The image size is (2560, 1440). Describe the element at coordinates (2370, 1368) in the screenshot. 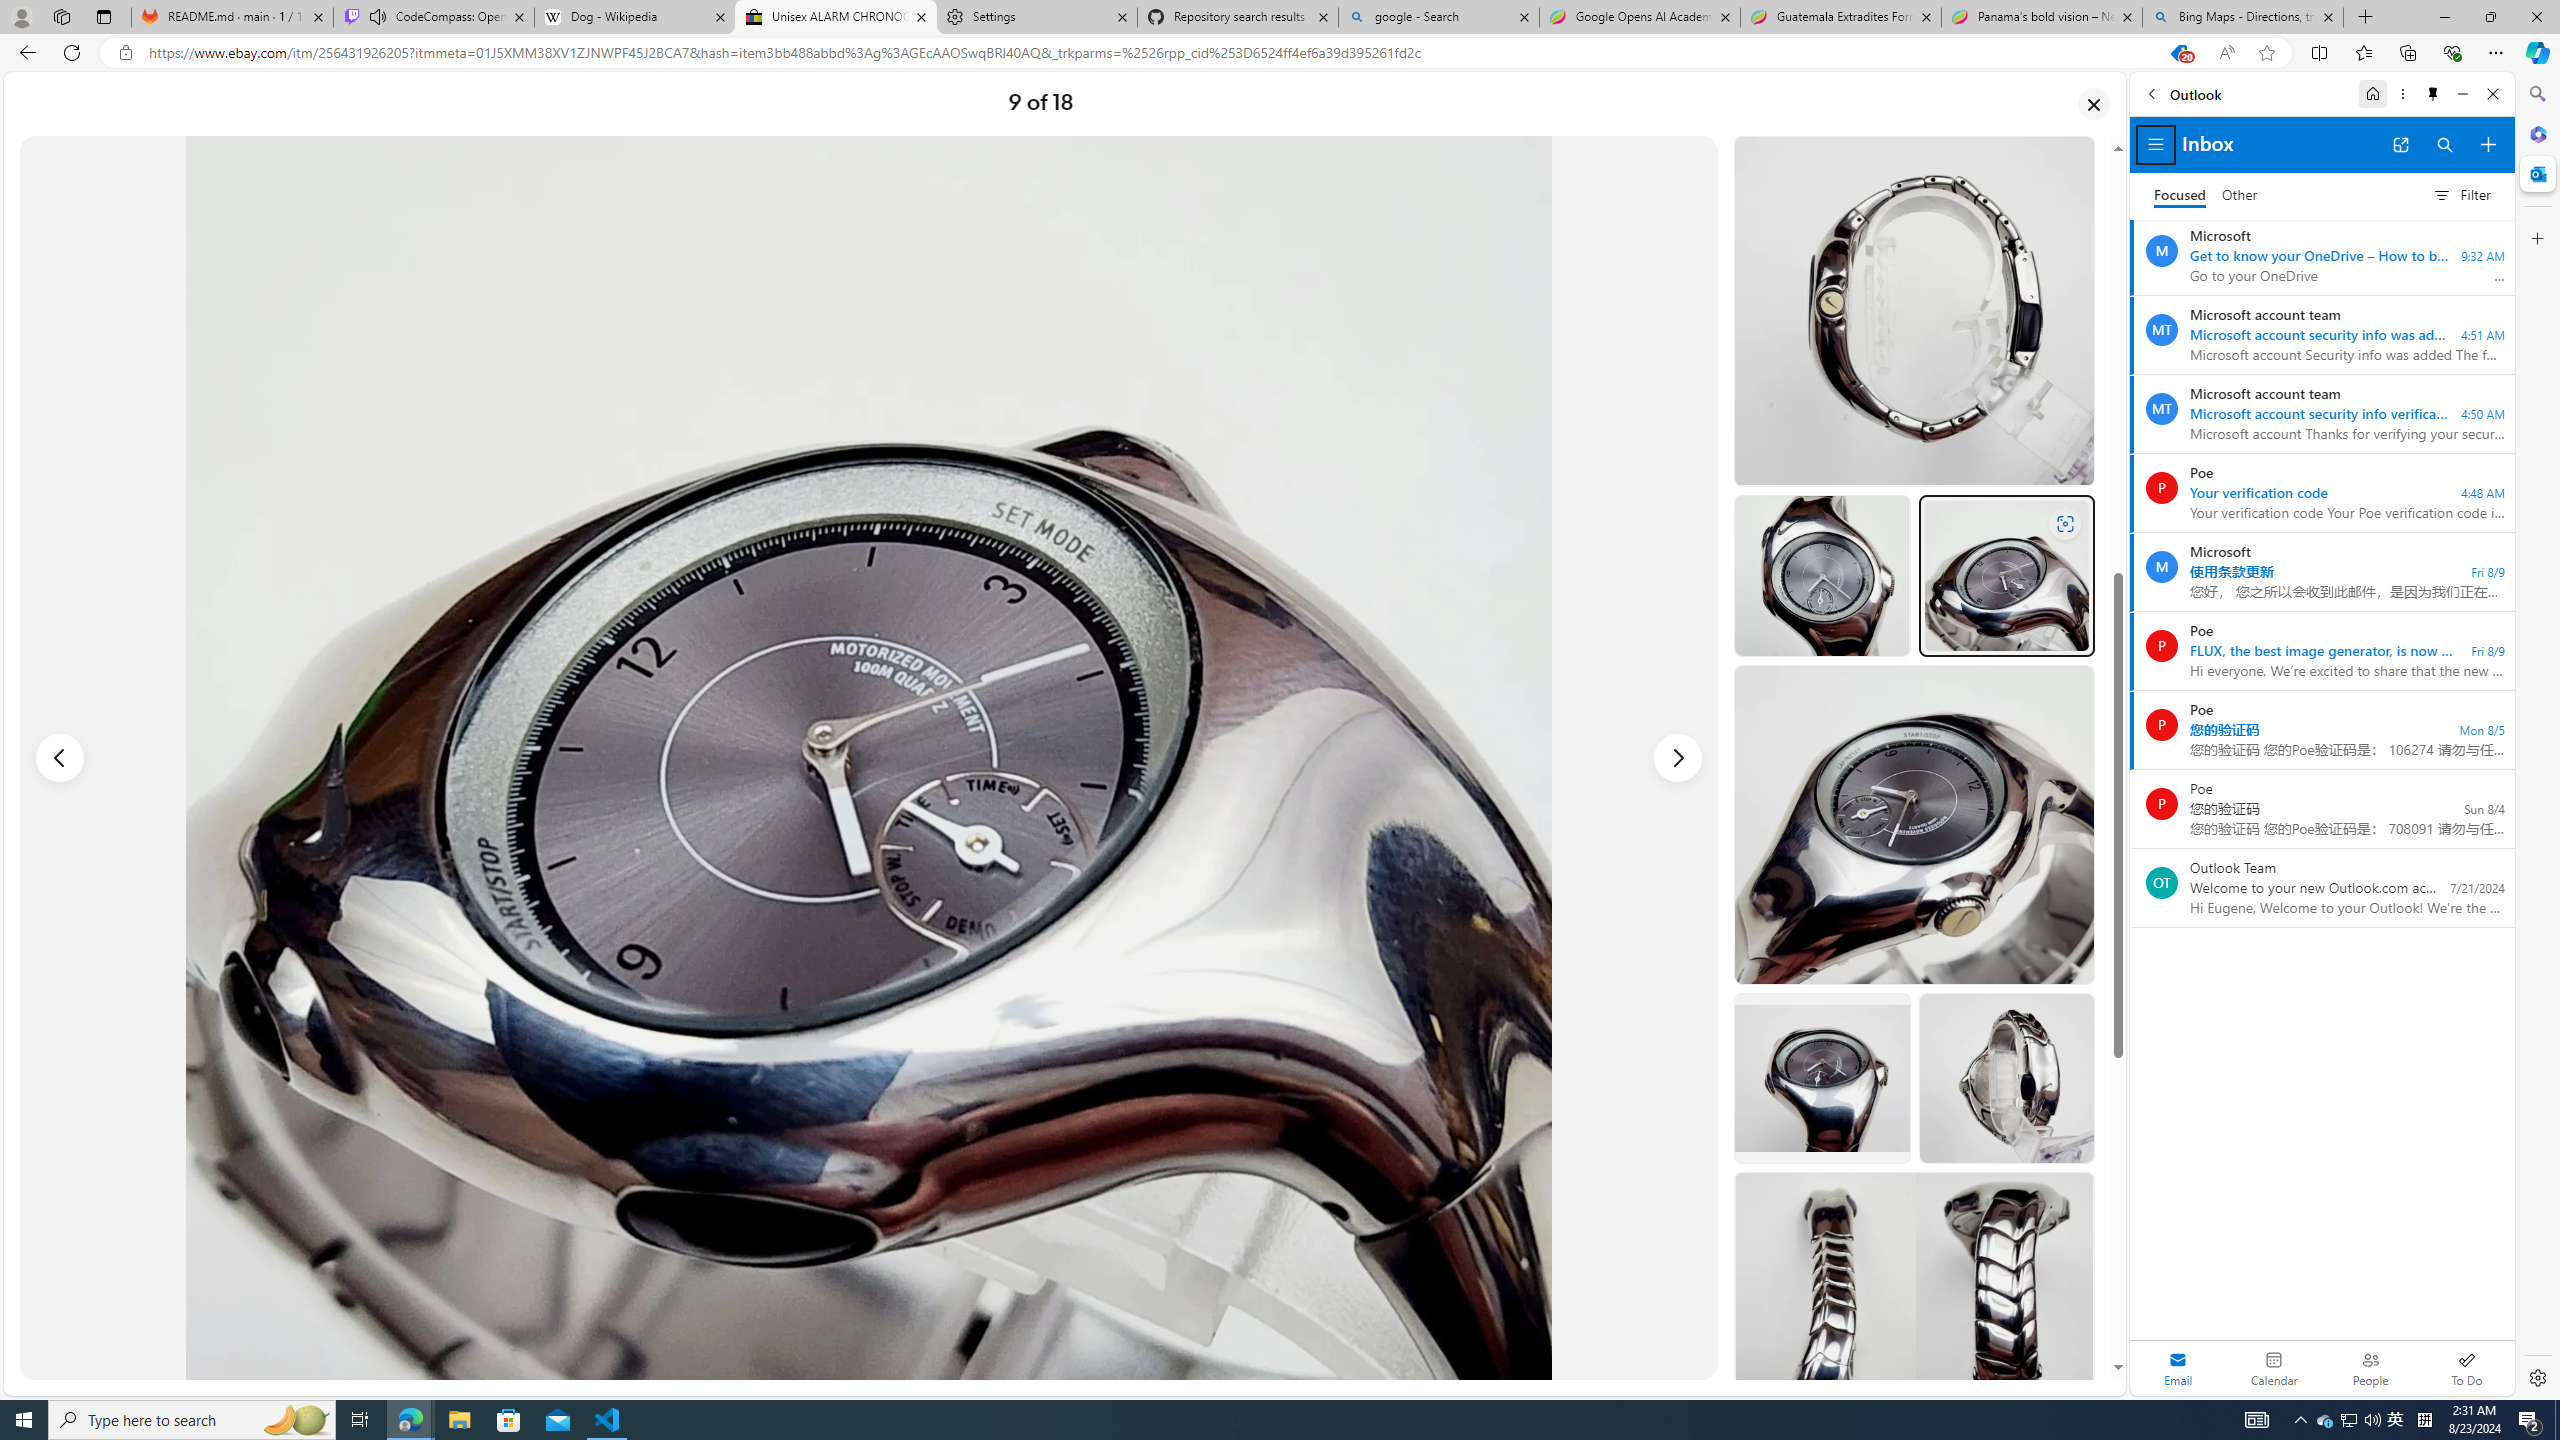

I see `People` at that location.